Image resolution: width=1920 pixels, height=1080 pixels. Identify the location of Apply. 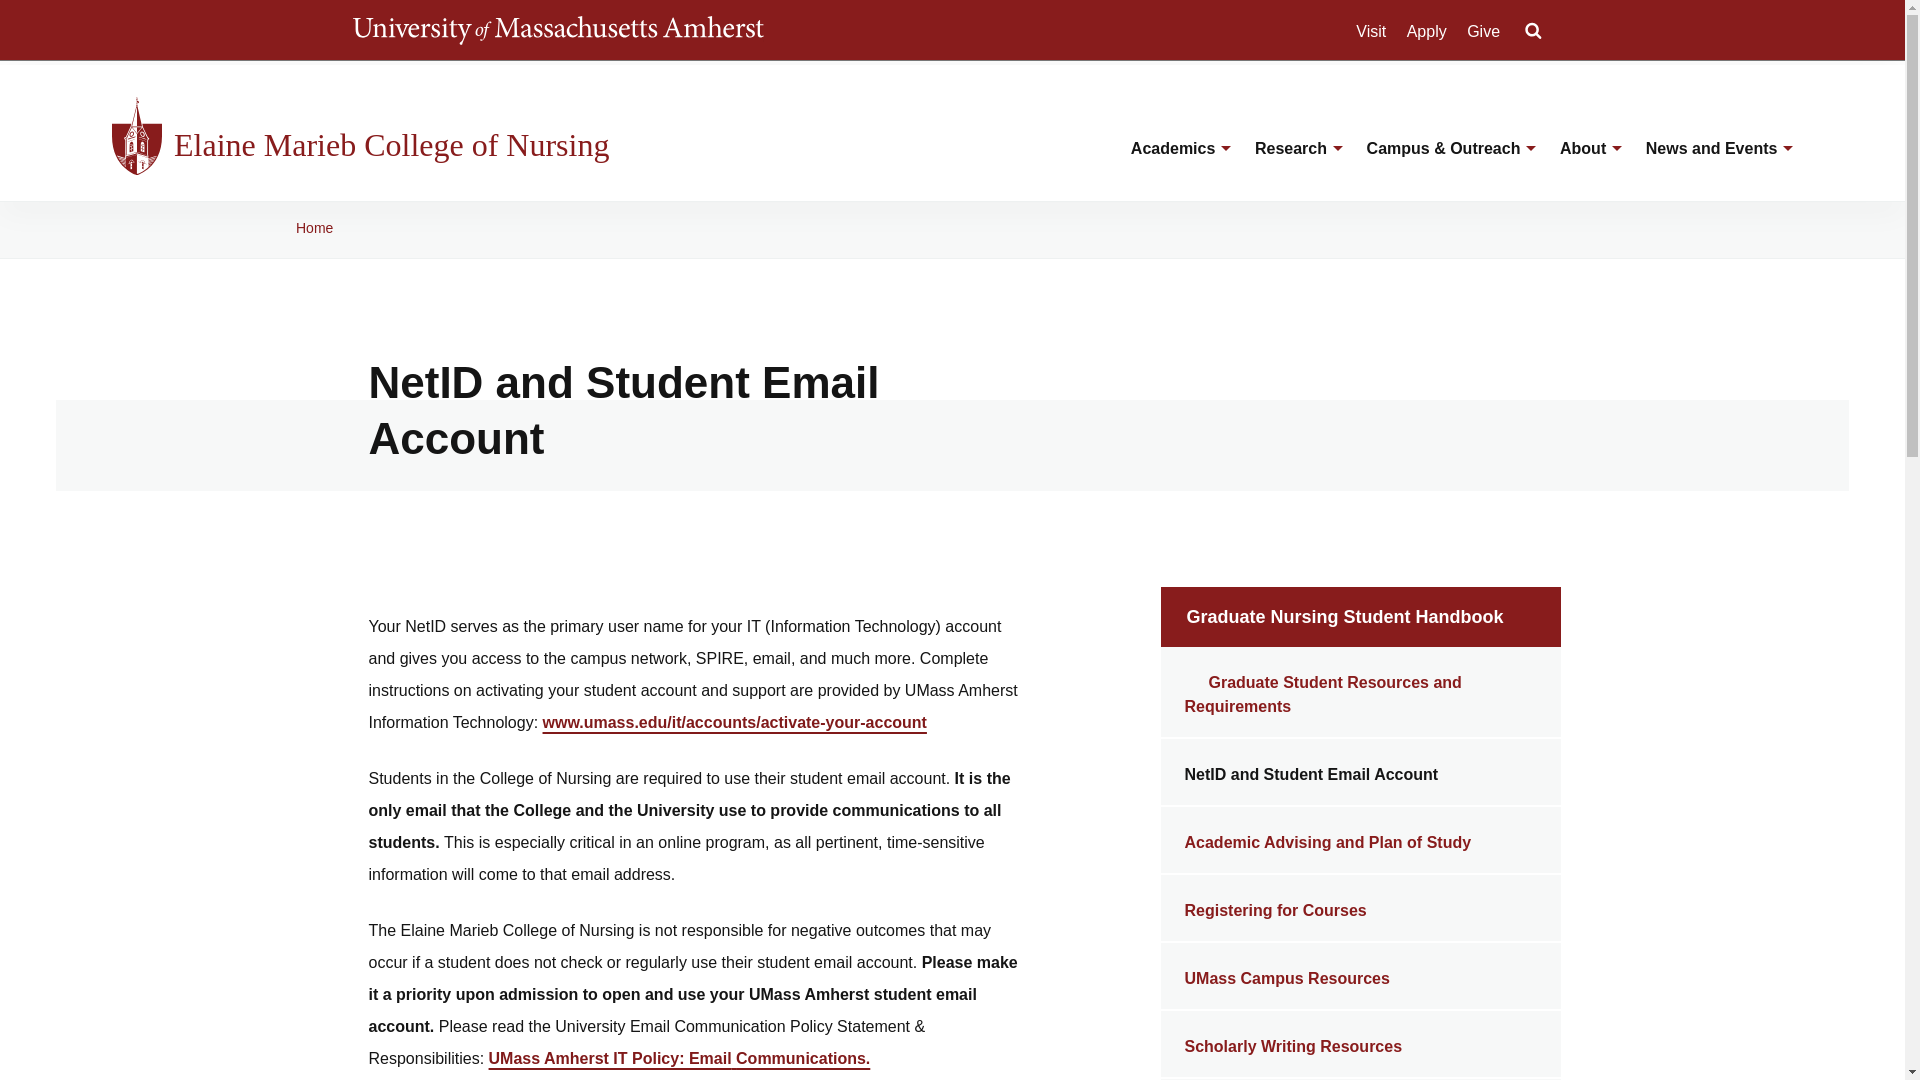
(1427, 32).